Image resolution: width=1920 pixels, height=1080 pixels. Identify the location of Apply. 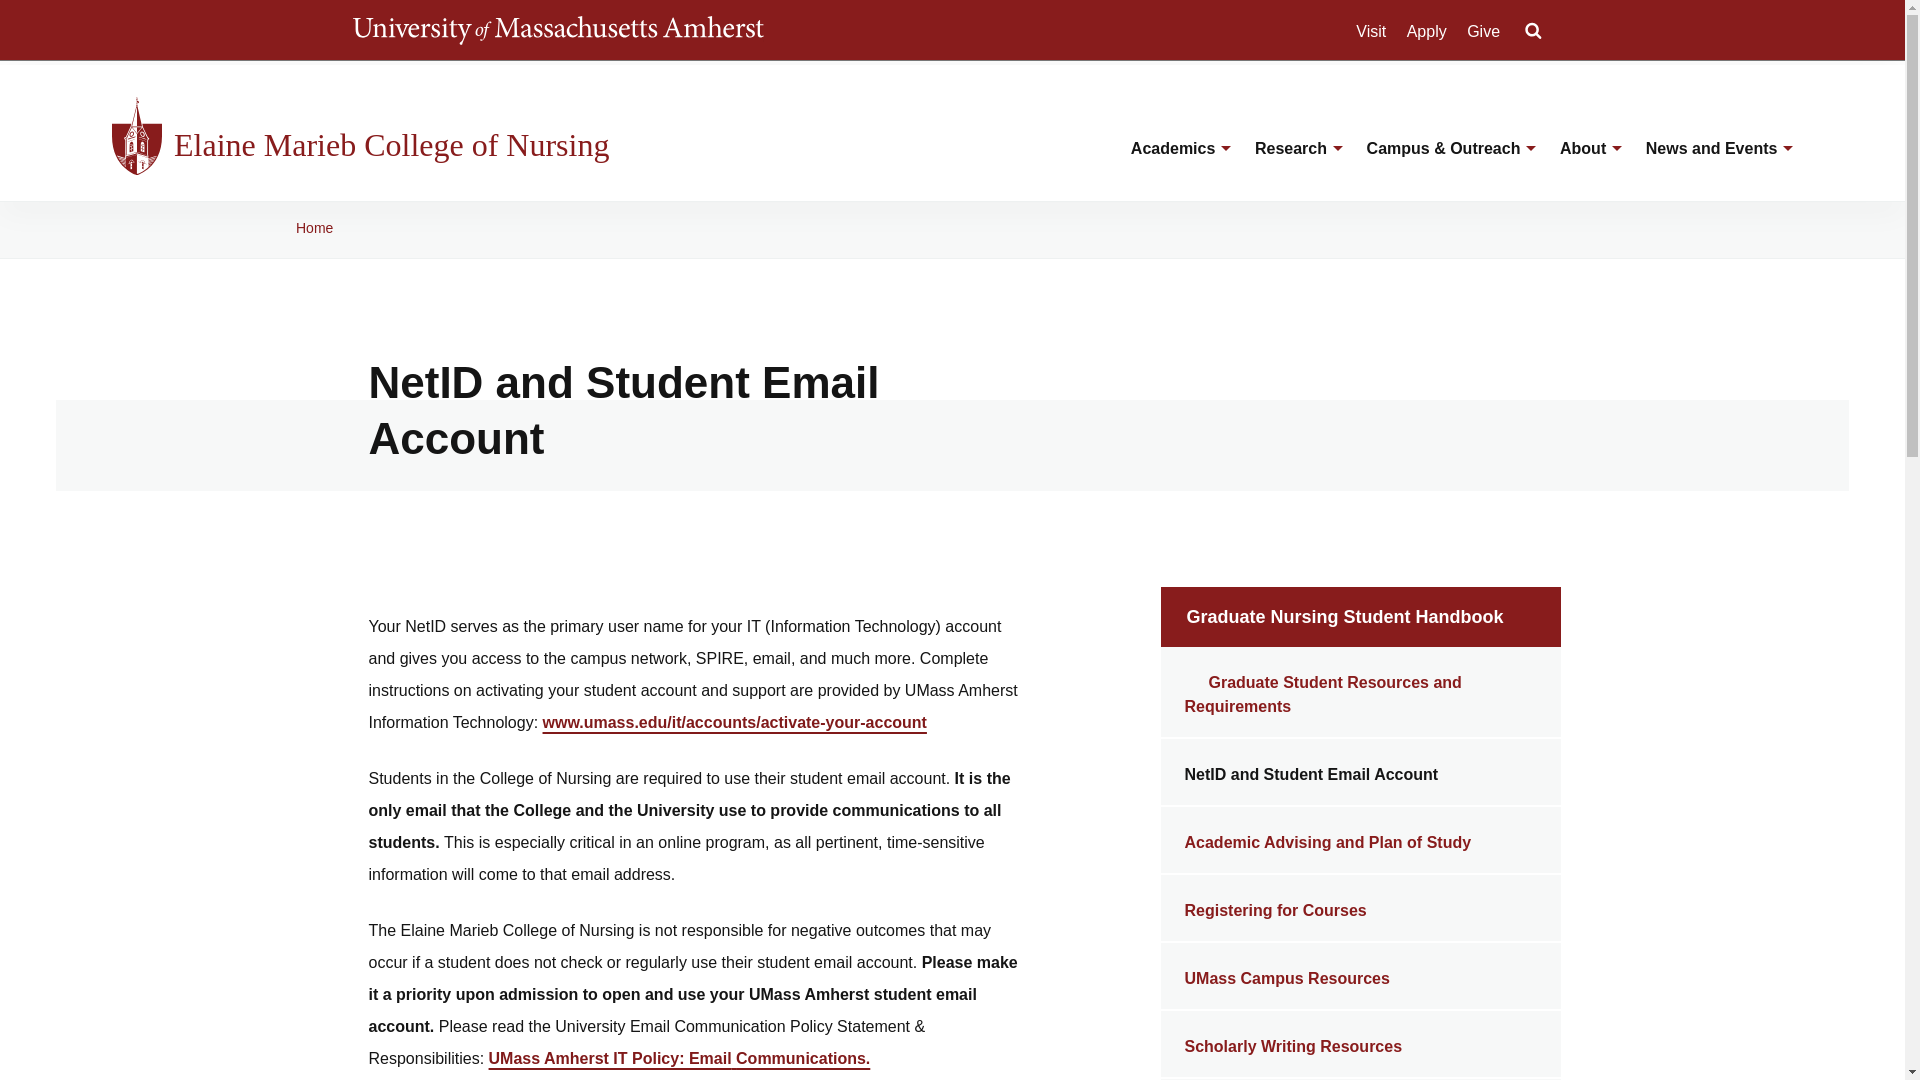
(1427, 32).